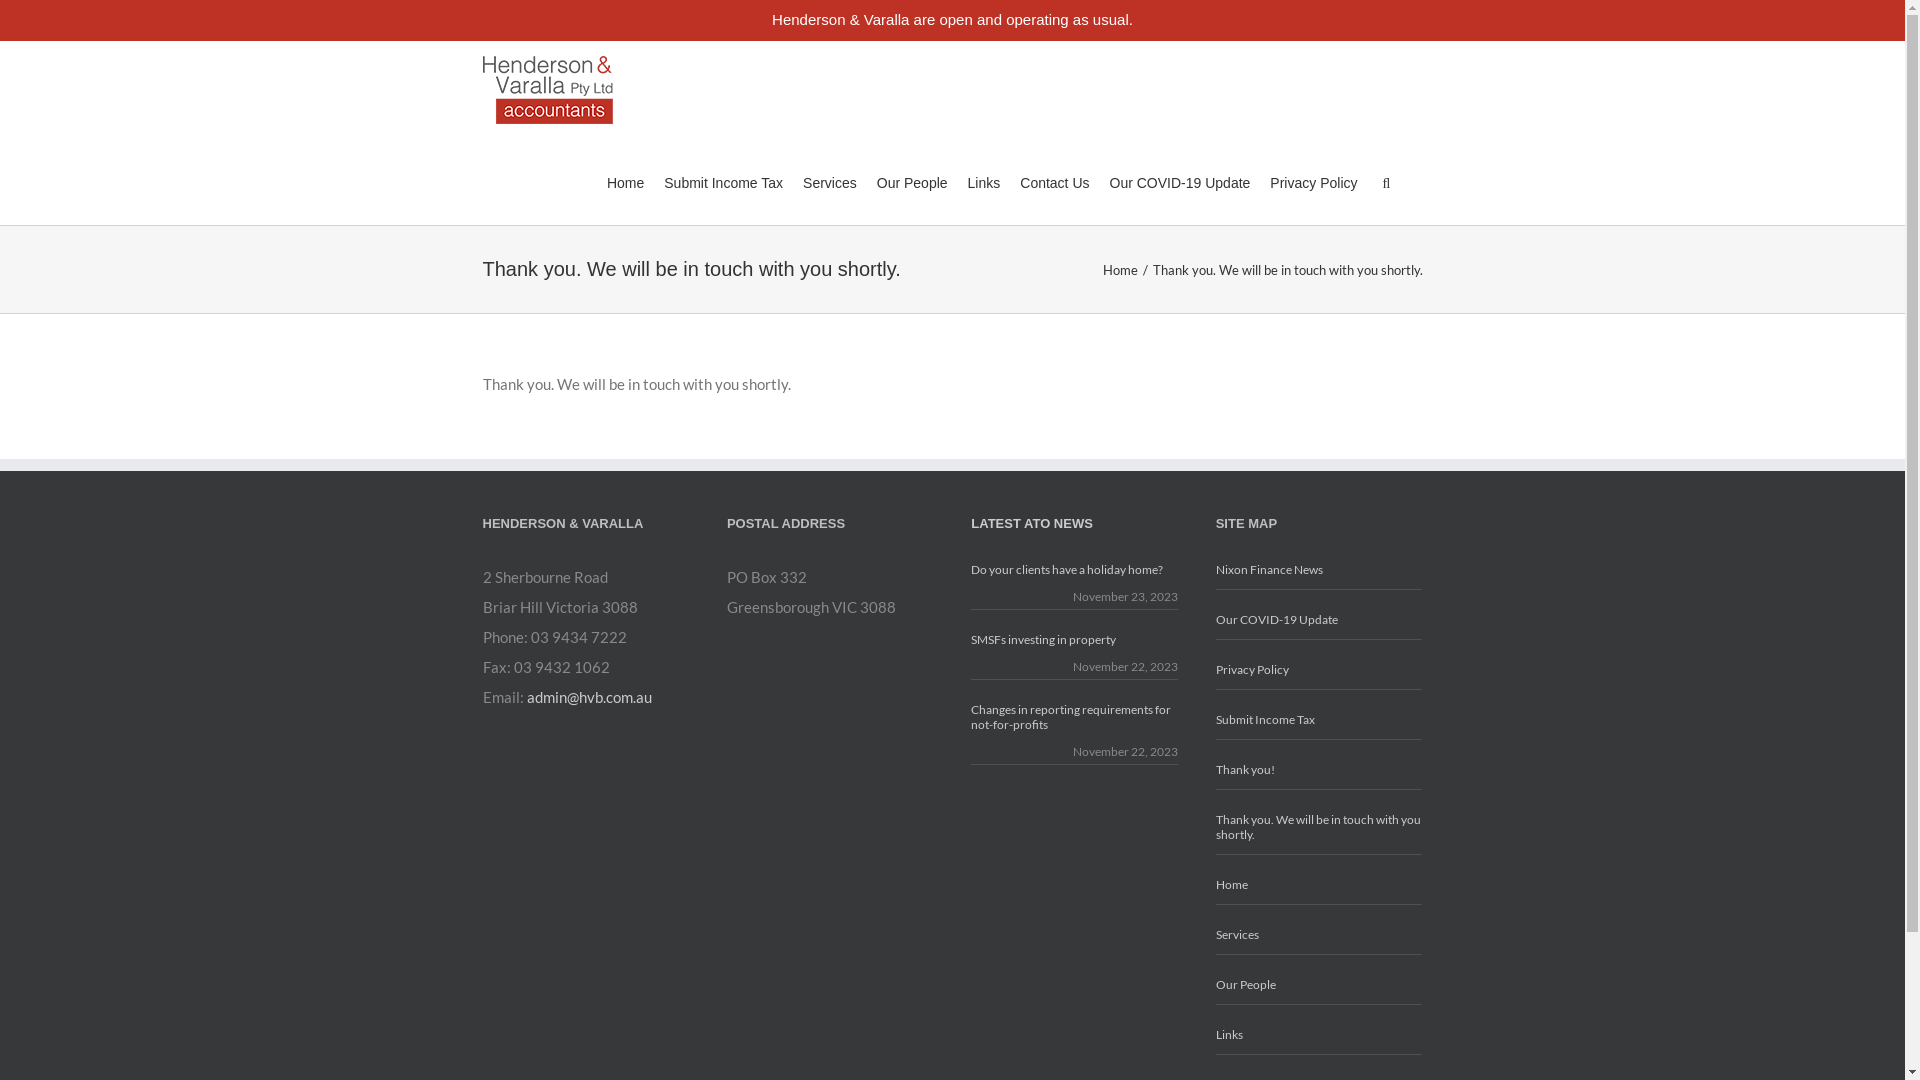 The height and width of the screenshot is (1080, 1920). I want to click on Services, so click(830, 182).